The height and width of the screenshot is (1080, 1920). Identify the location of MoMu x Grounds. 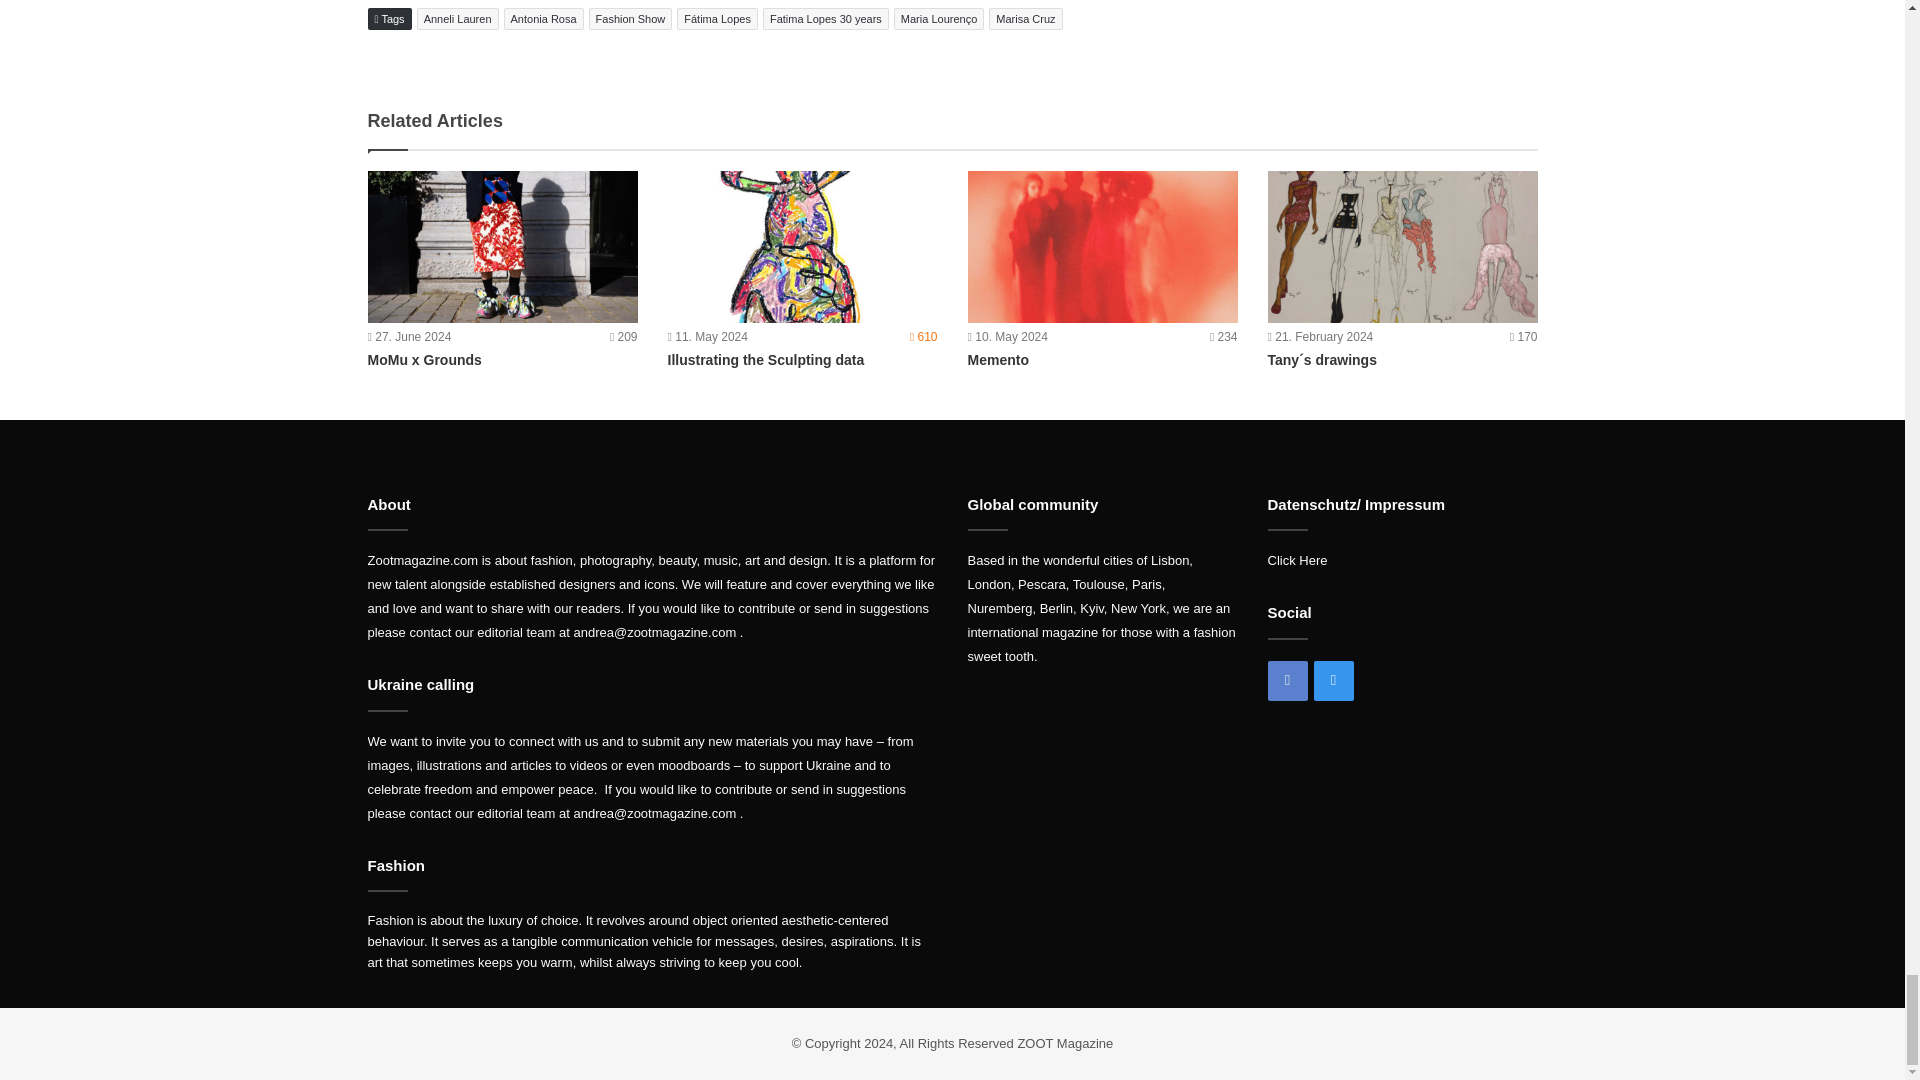
(502, 245).